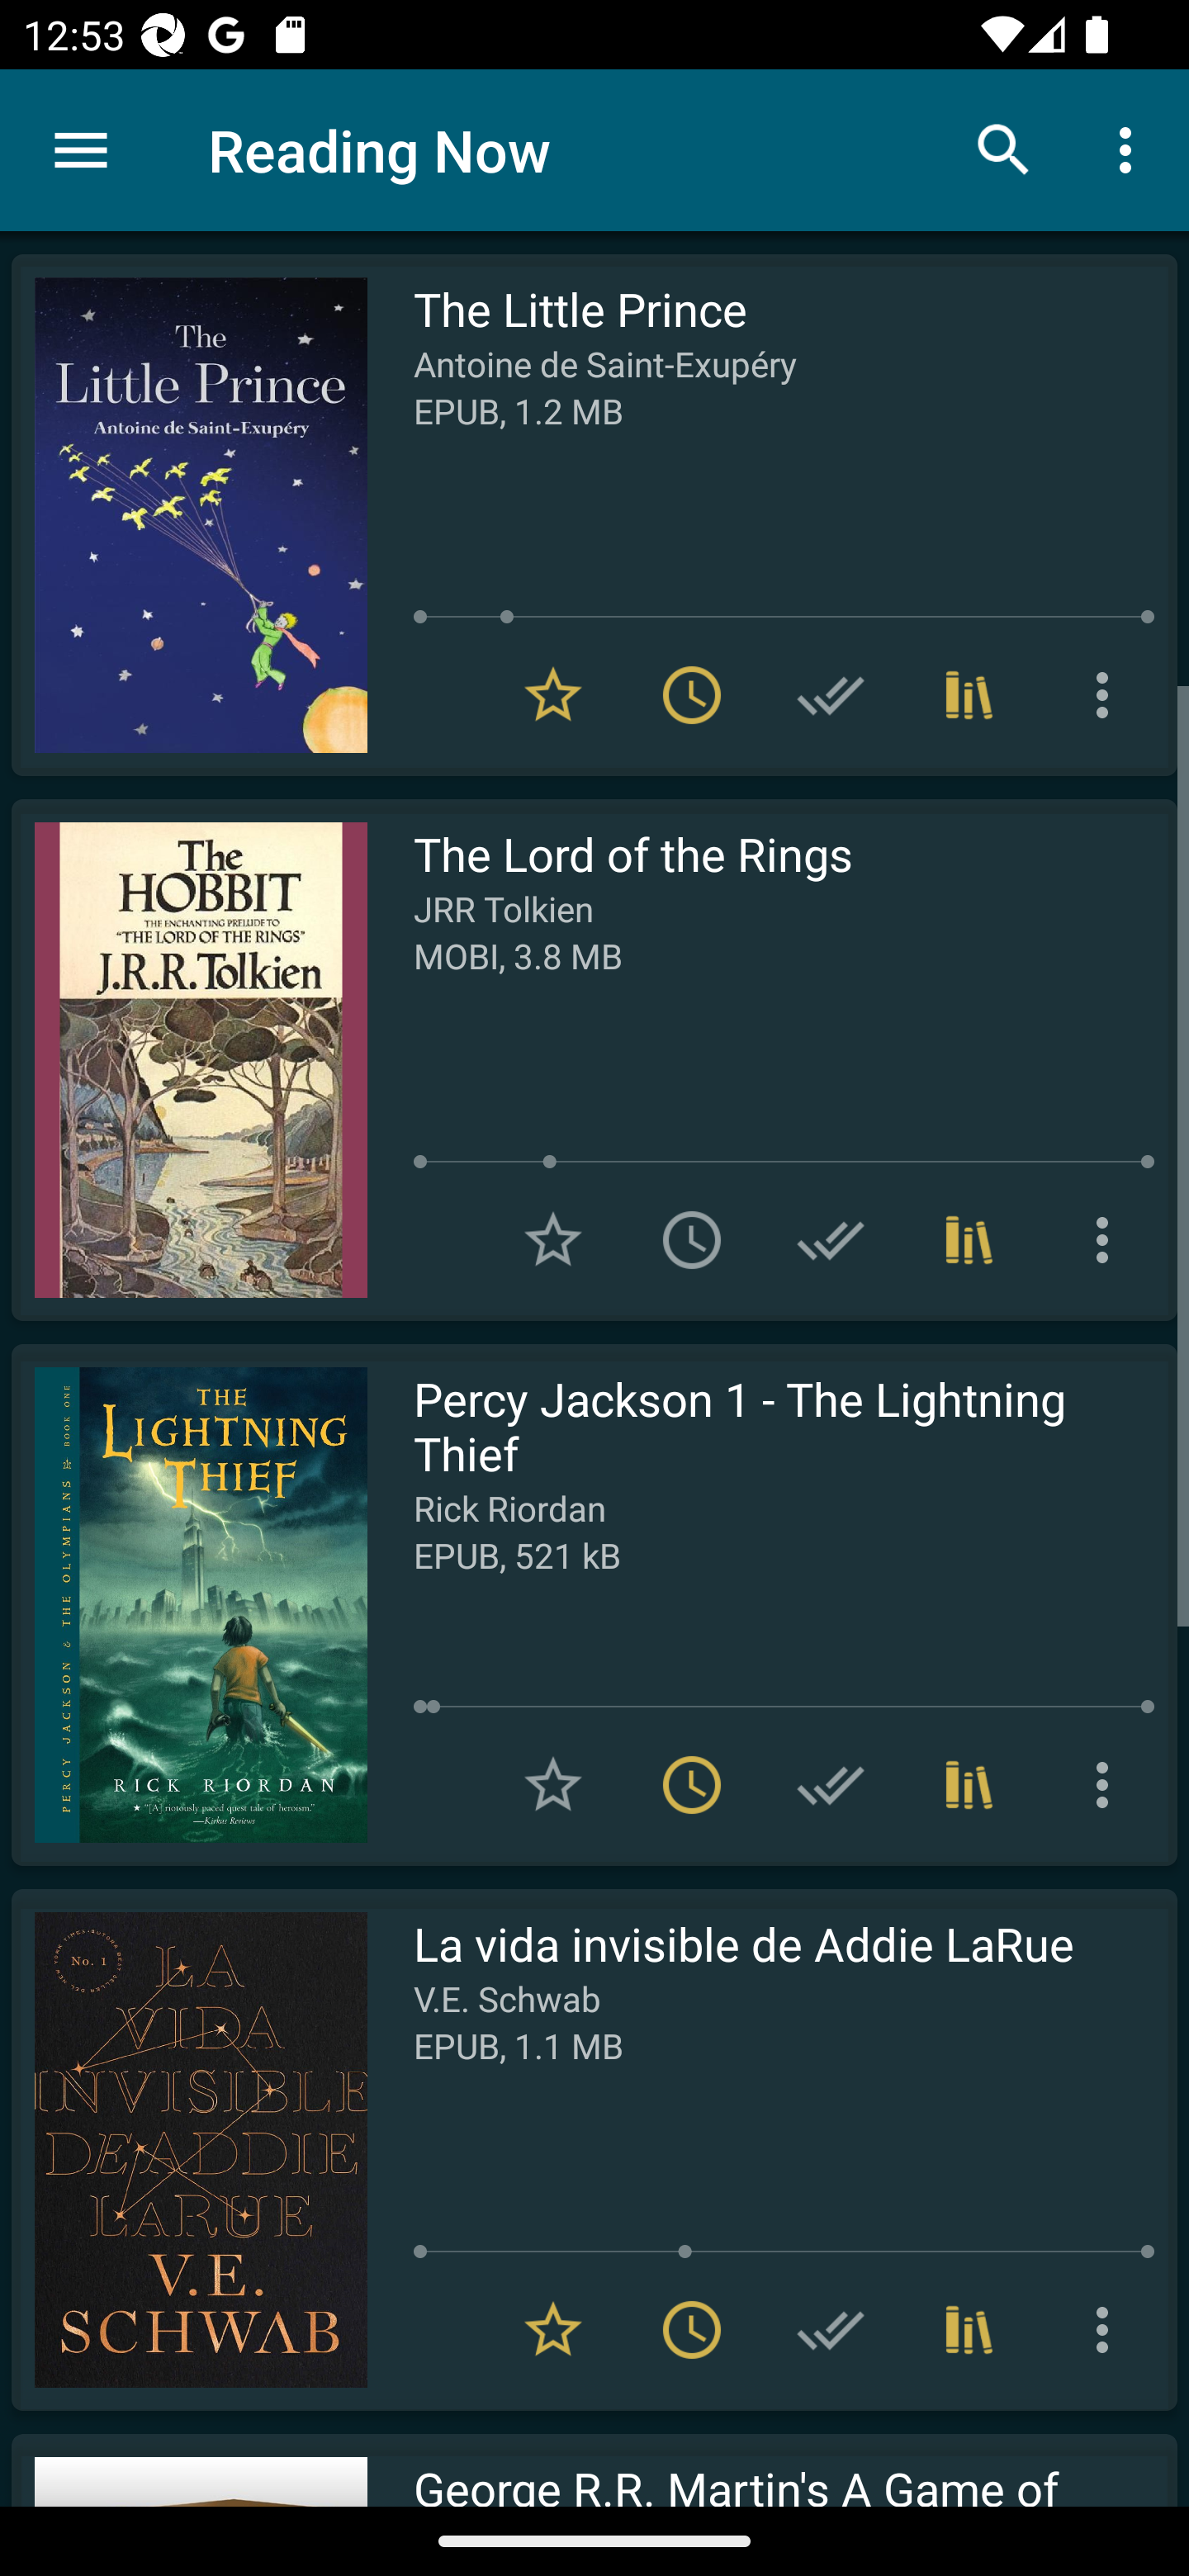 This screenshot has height=2576, width=1189. Describe the element at coordinates (189, 1060) in the screenshot. I see `Read The Lord of the Rings` at that location.